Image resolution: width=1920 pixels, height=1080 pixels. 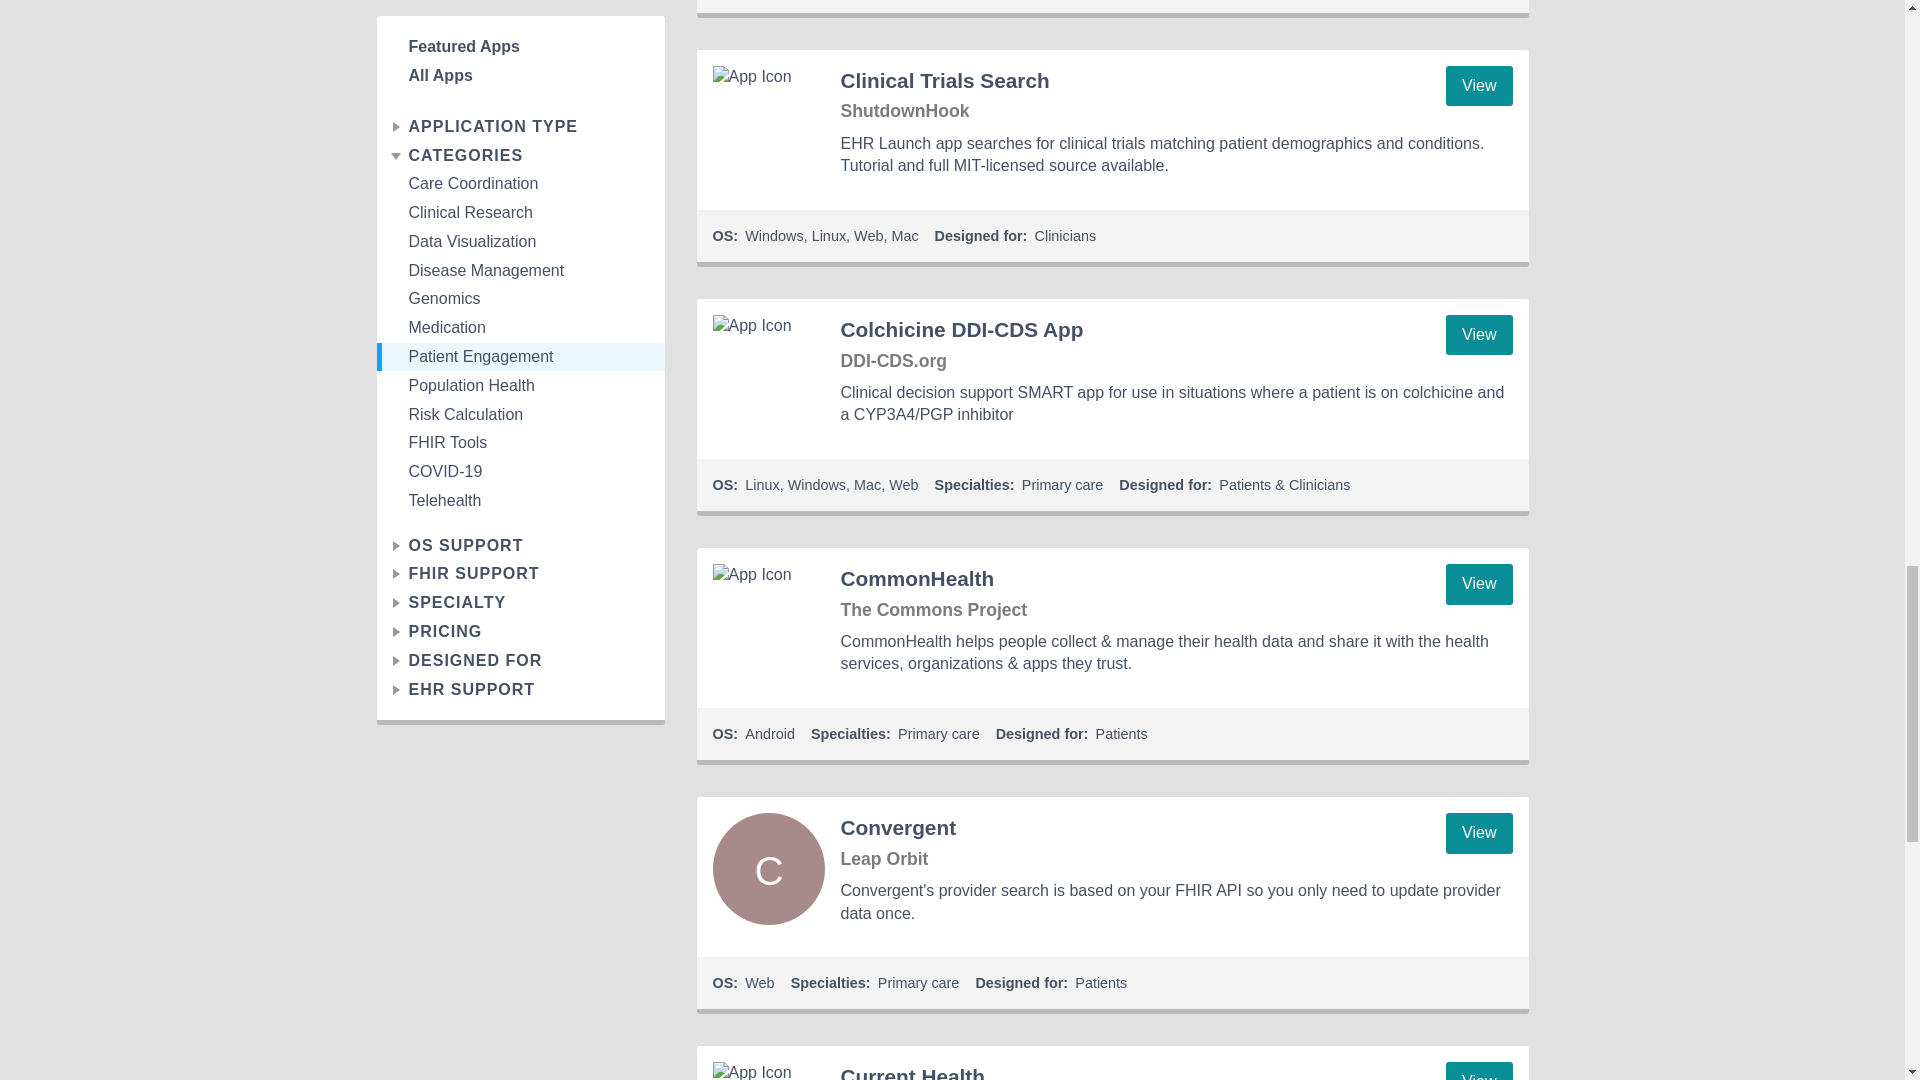 I want to click on CommonHealth, so click(x=768, y=620).